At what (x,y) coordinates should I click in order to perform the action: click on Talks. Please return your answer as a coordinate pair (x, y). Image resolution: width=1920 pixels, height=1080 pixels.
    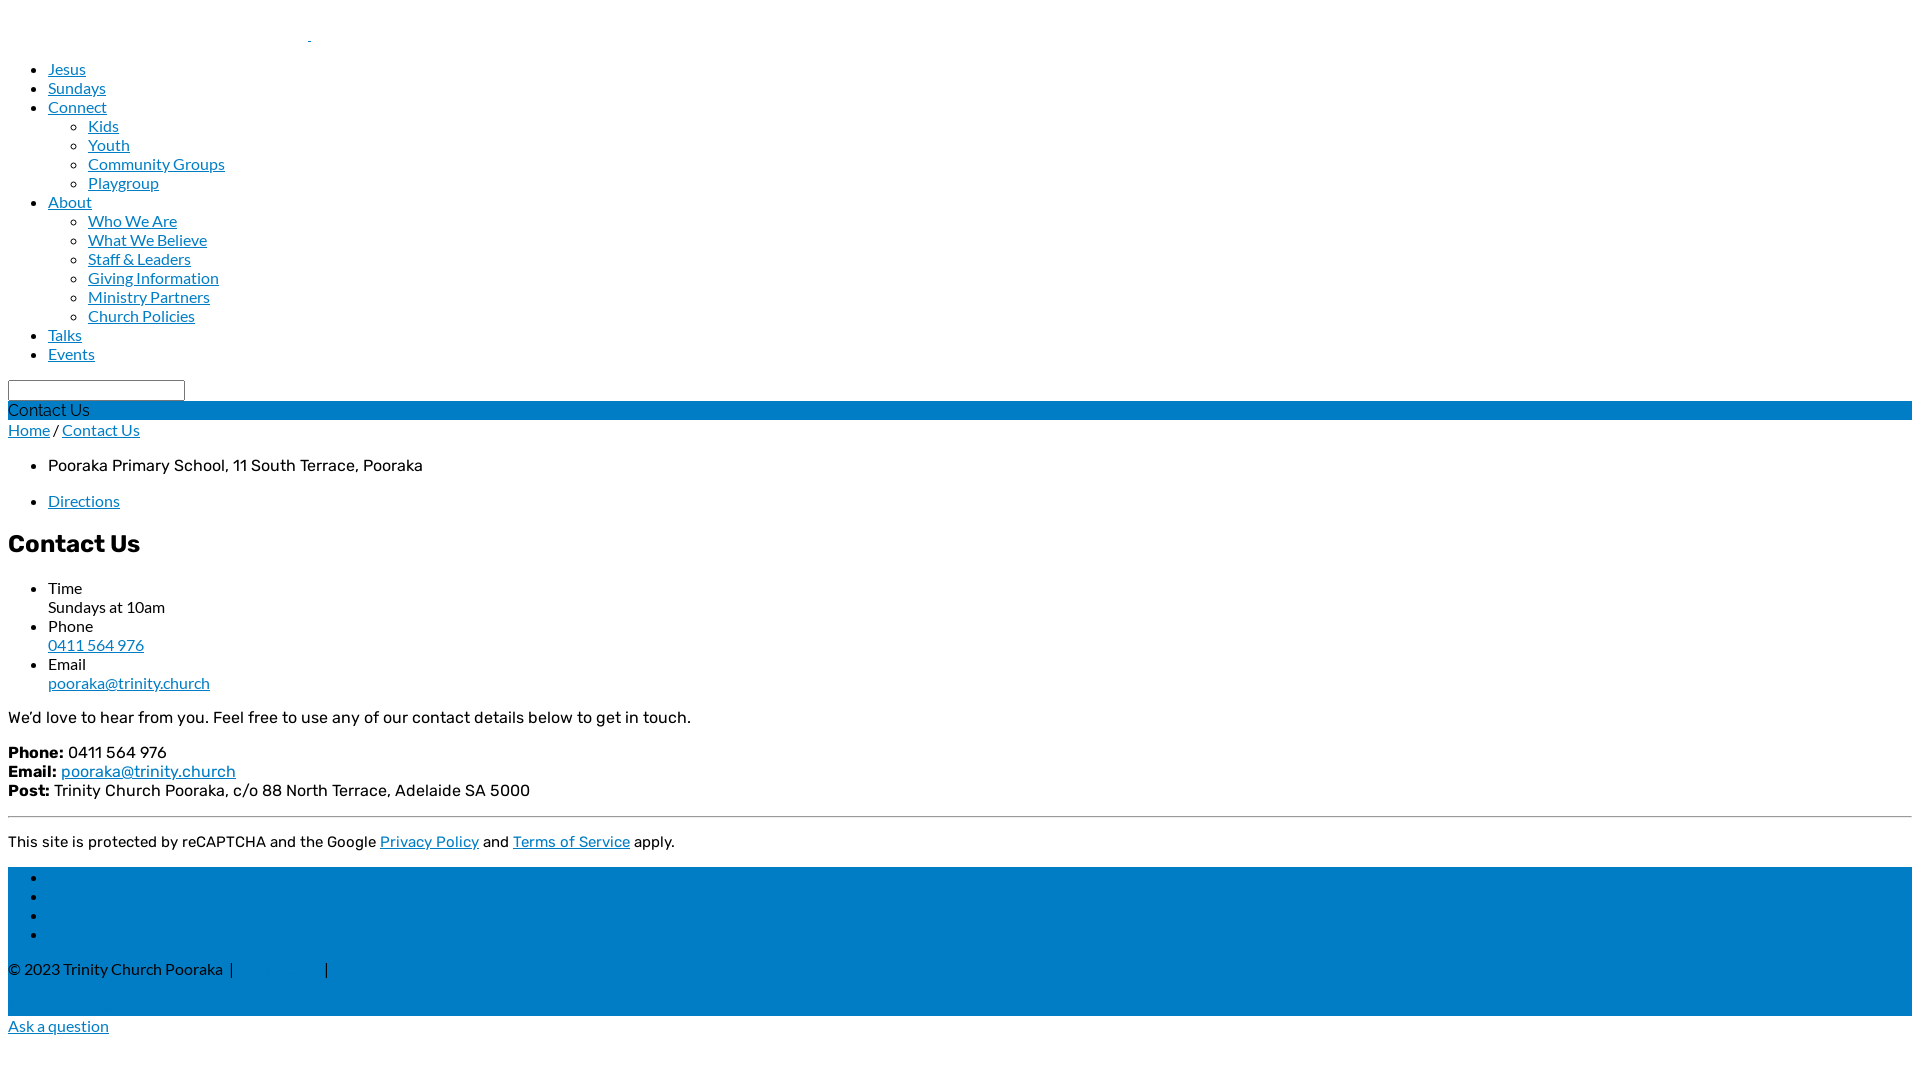
    Looking at the image, I should click on (65, 334).